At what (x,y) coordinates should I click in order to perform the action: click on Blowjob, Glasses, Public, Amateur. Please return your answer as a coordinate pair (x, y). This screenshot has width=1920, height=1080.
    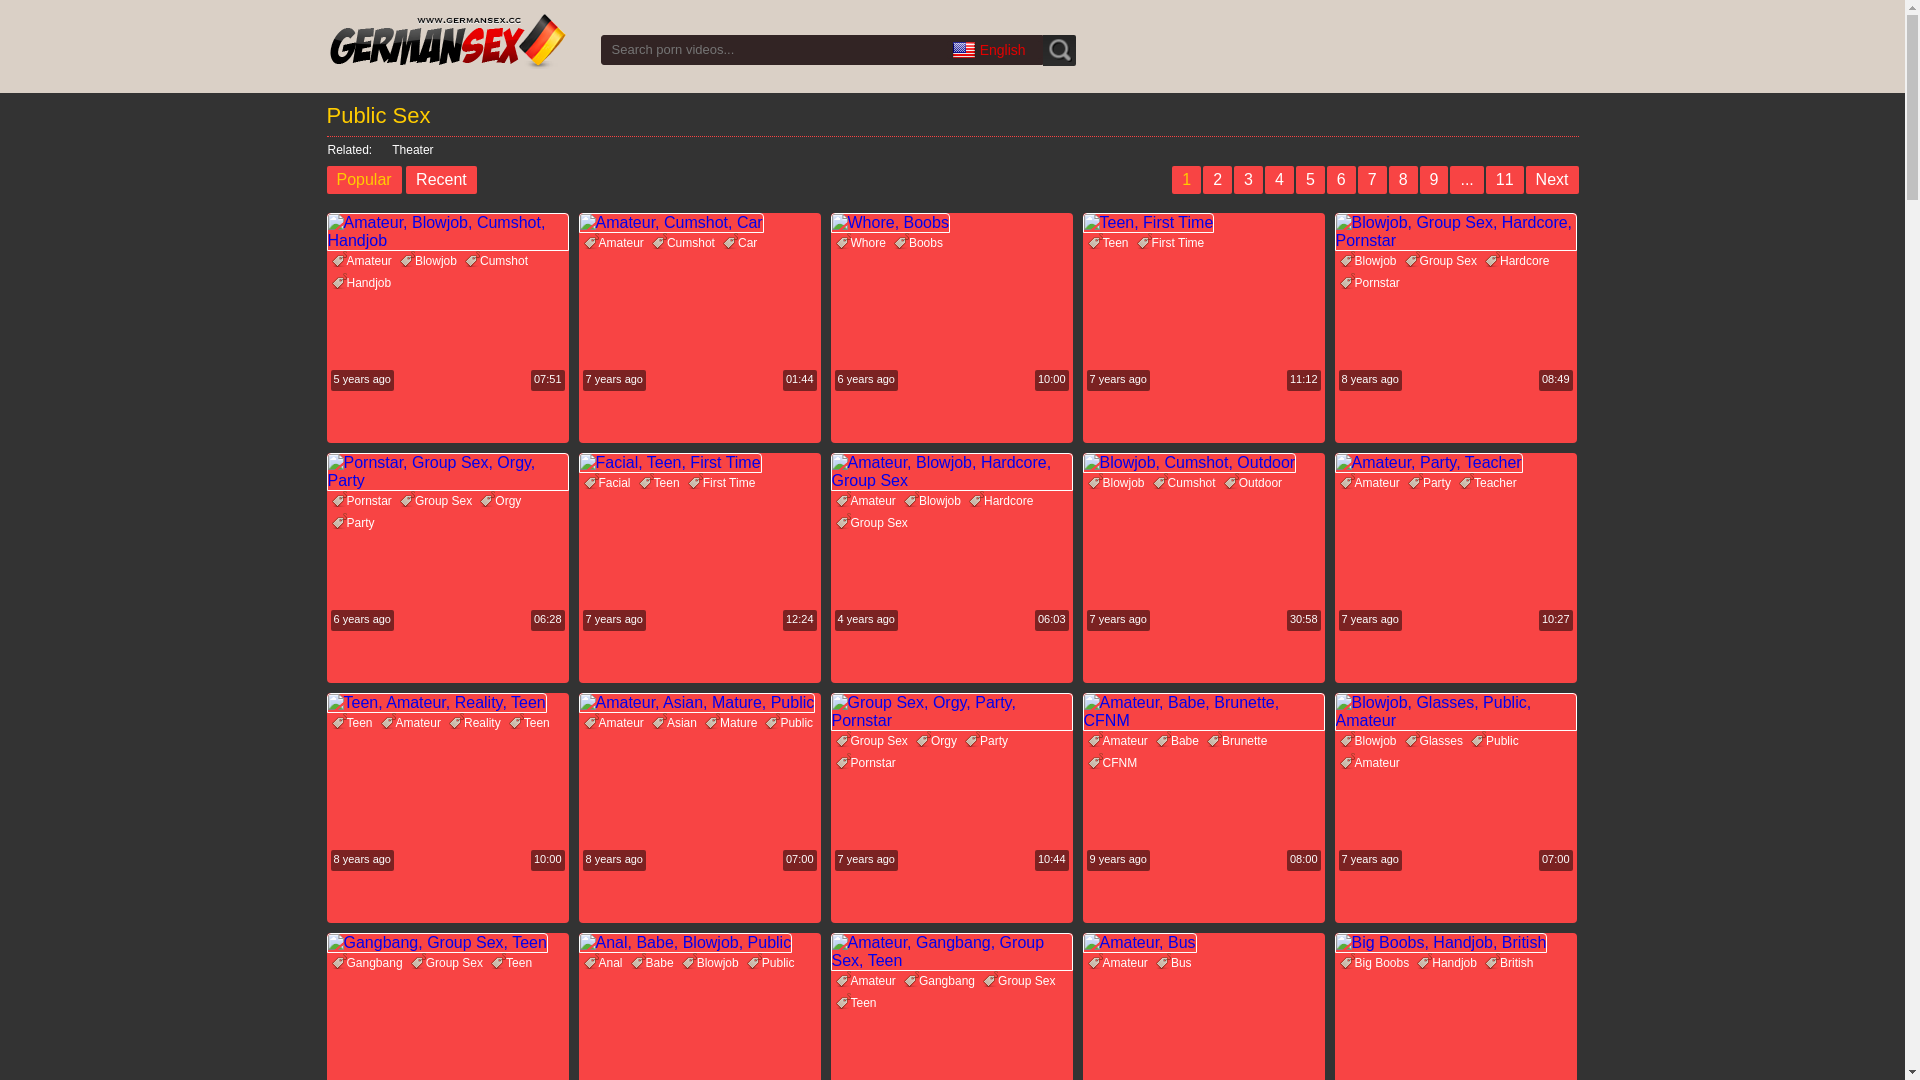
    Looking at the image, I should click on (1455, 712).